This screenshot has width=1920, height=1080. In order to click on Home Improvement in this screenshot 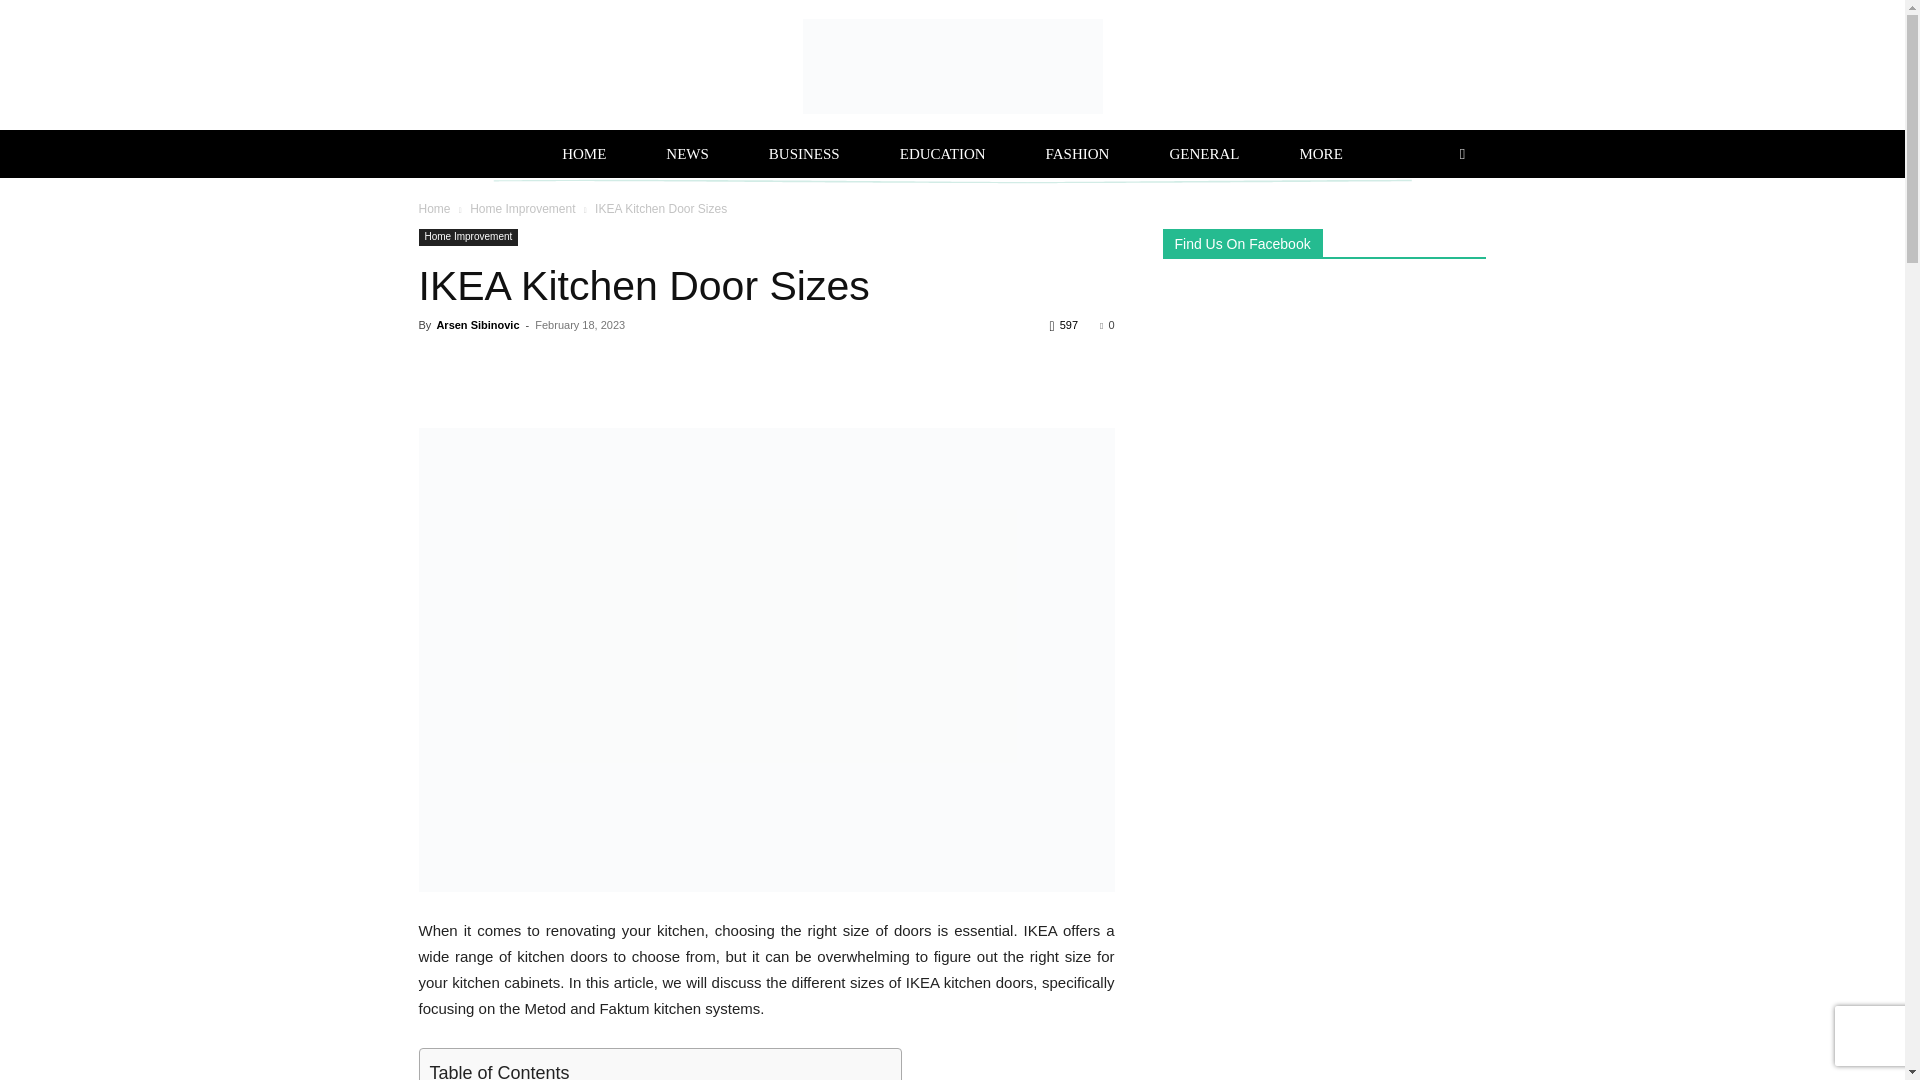, I will do `click(468, 237)`.